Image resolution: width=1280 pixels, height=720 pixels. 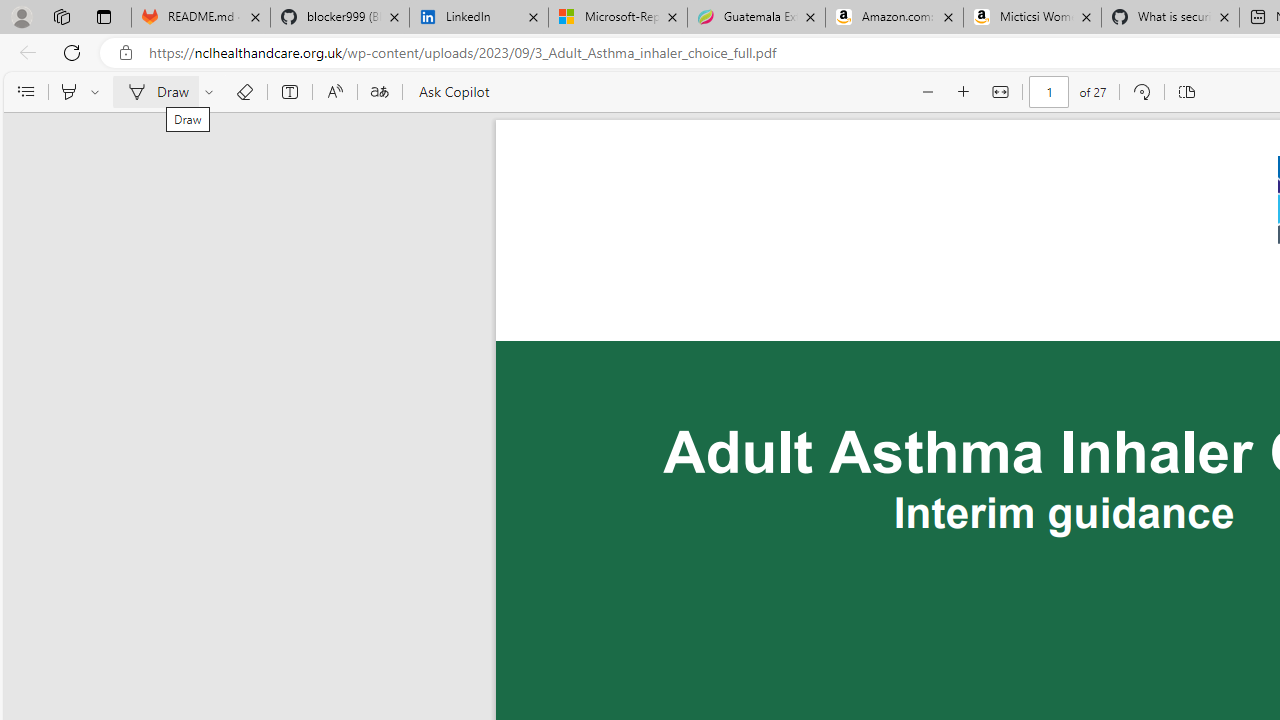 I want to click on Draw, so click(x=155, y=92).